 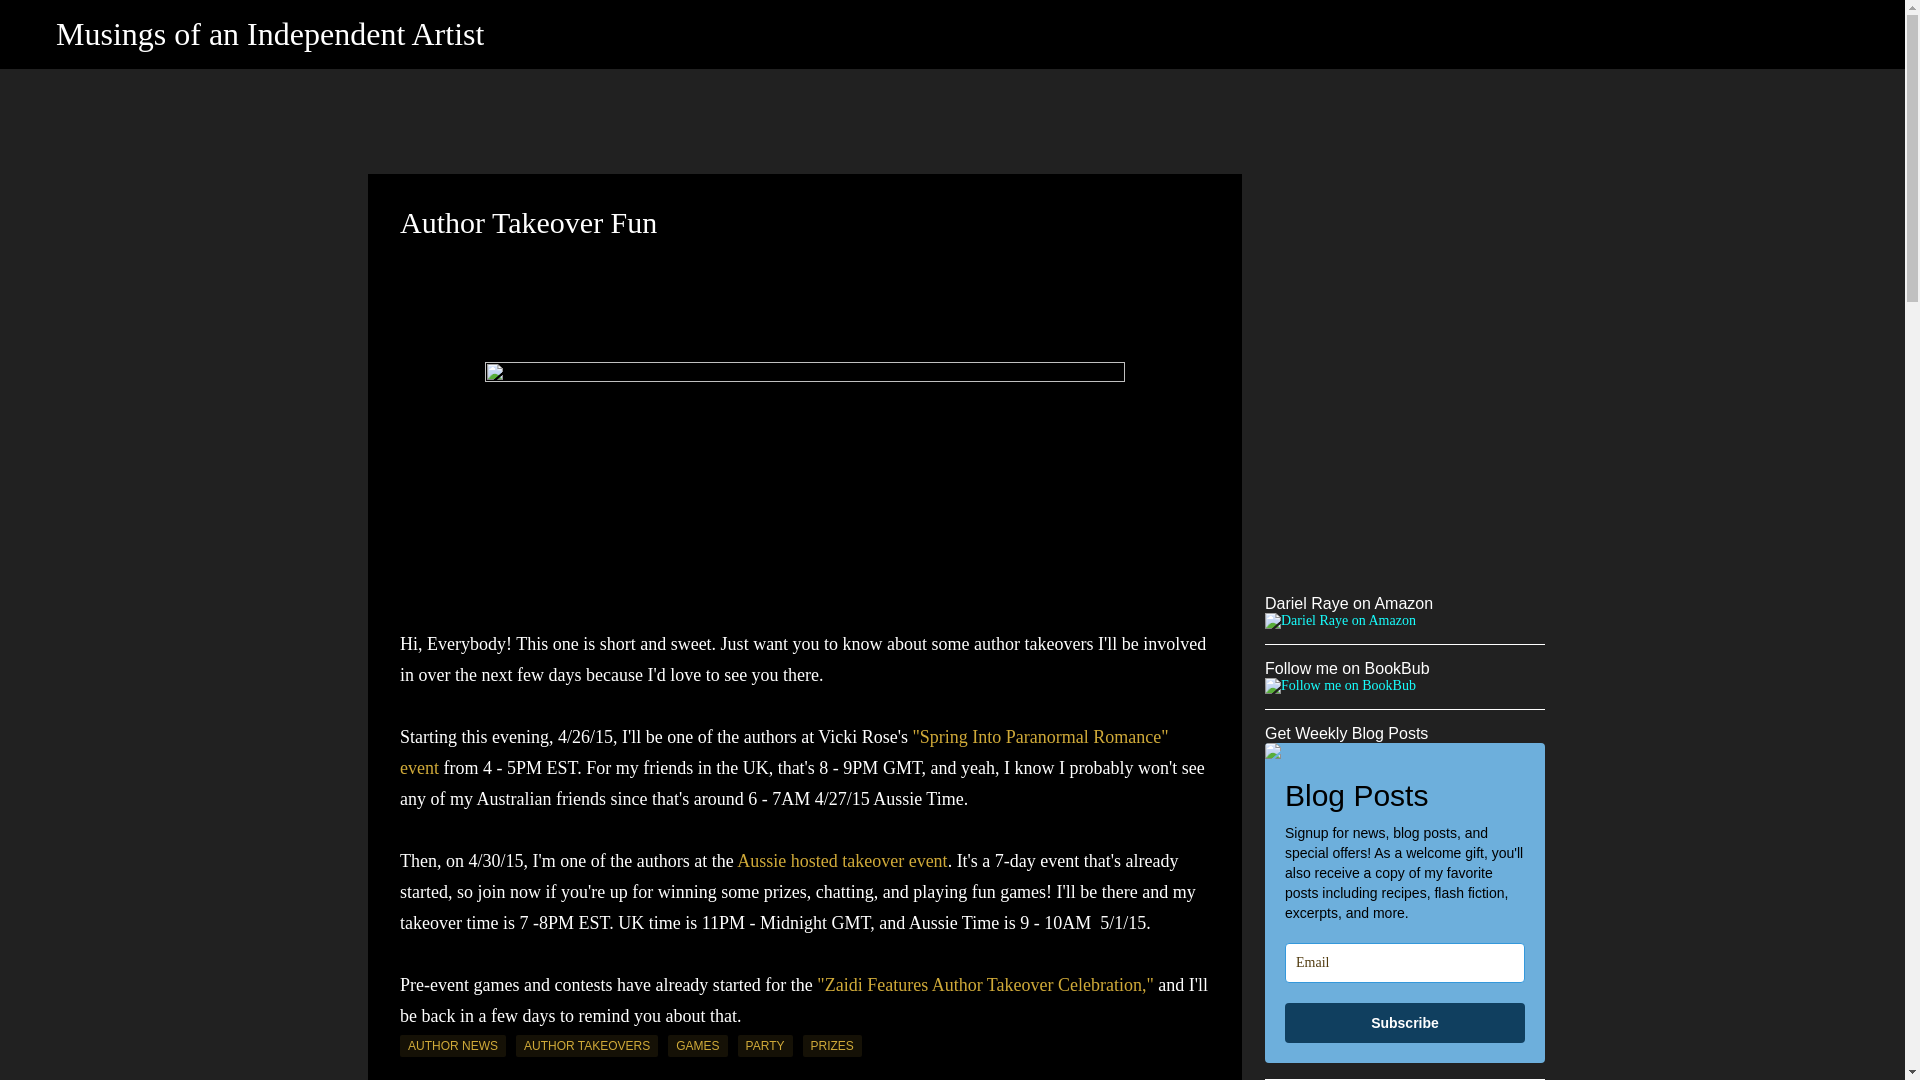 I want to click on "Spring Into Paranormal Romance" event, so click(x=784, y=752).